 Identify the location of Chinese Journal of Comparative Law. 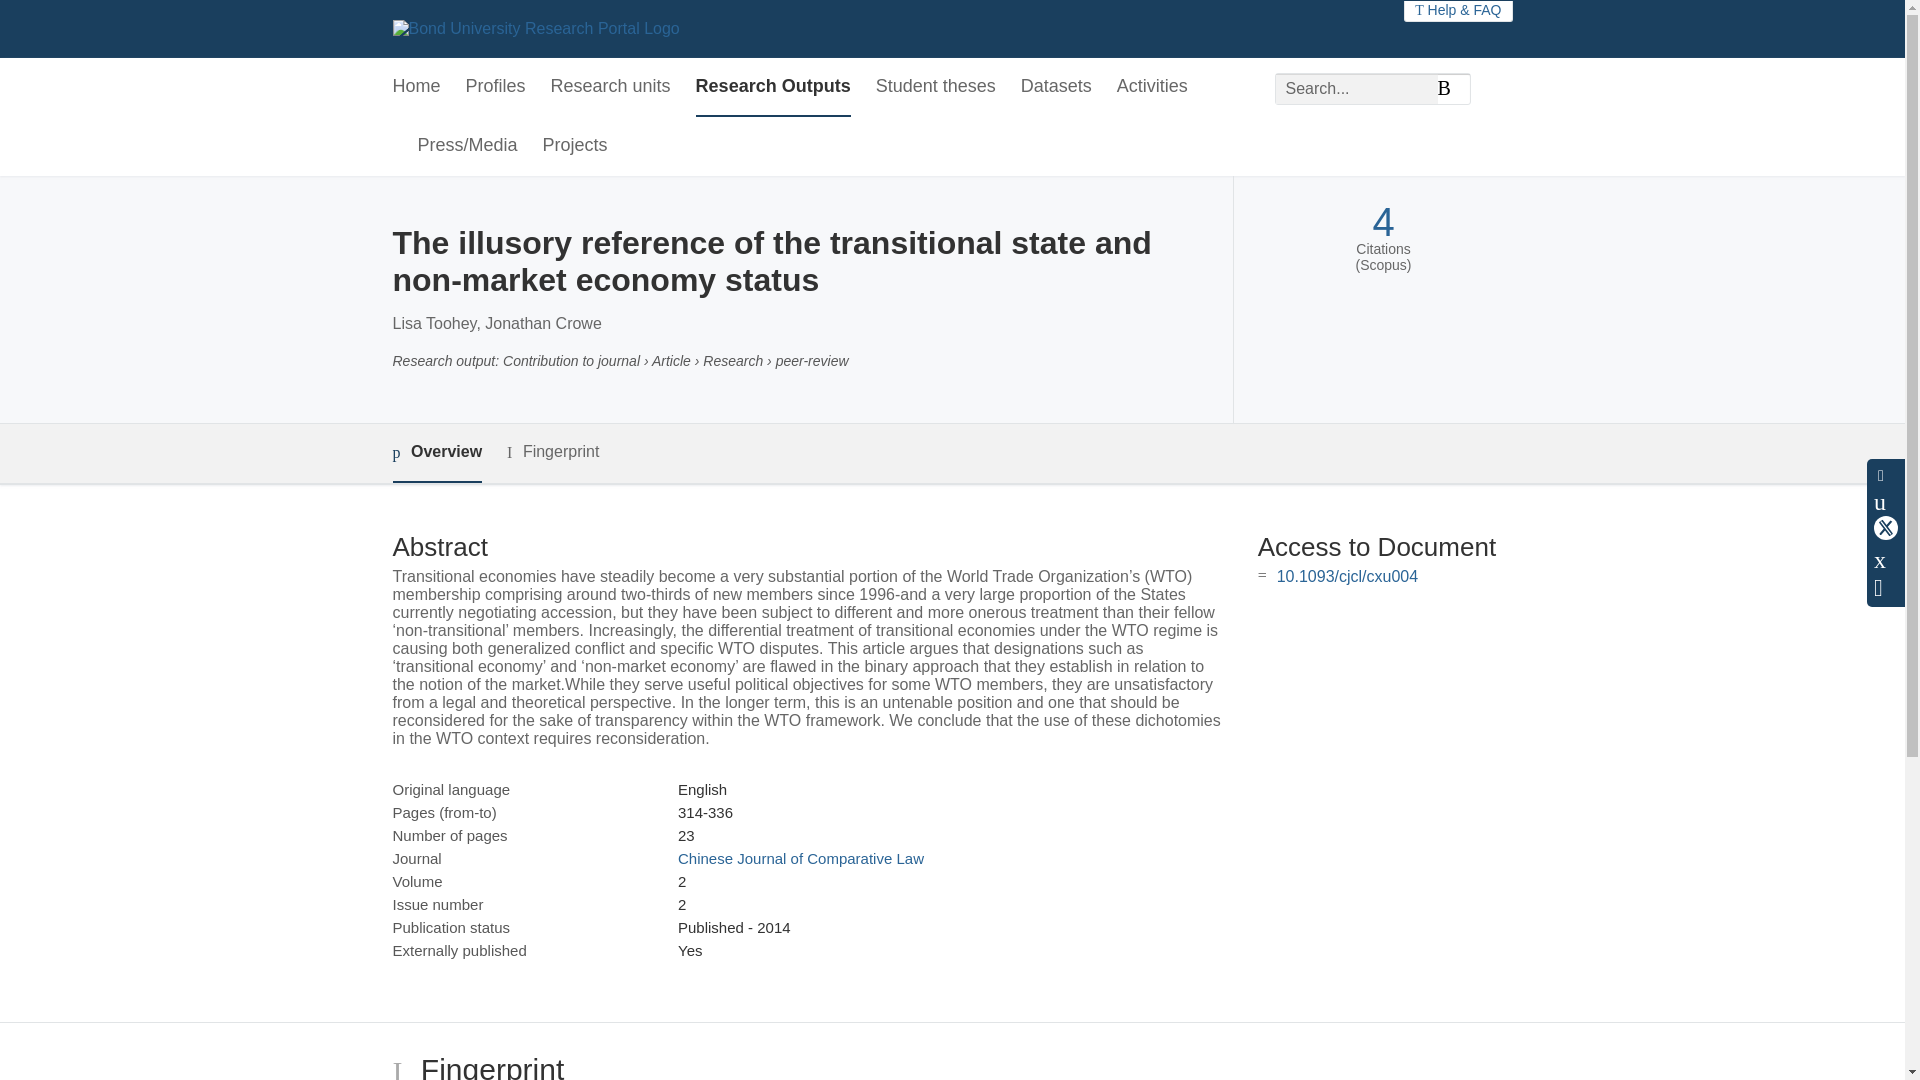
(800, 858).